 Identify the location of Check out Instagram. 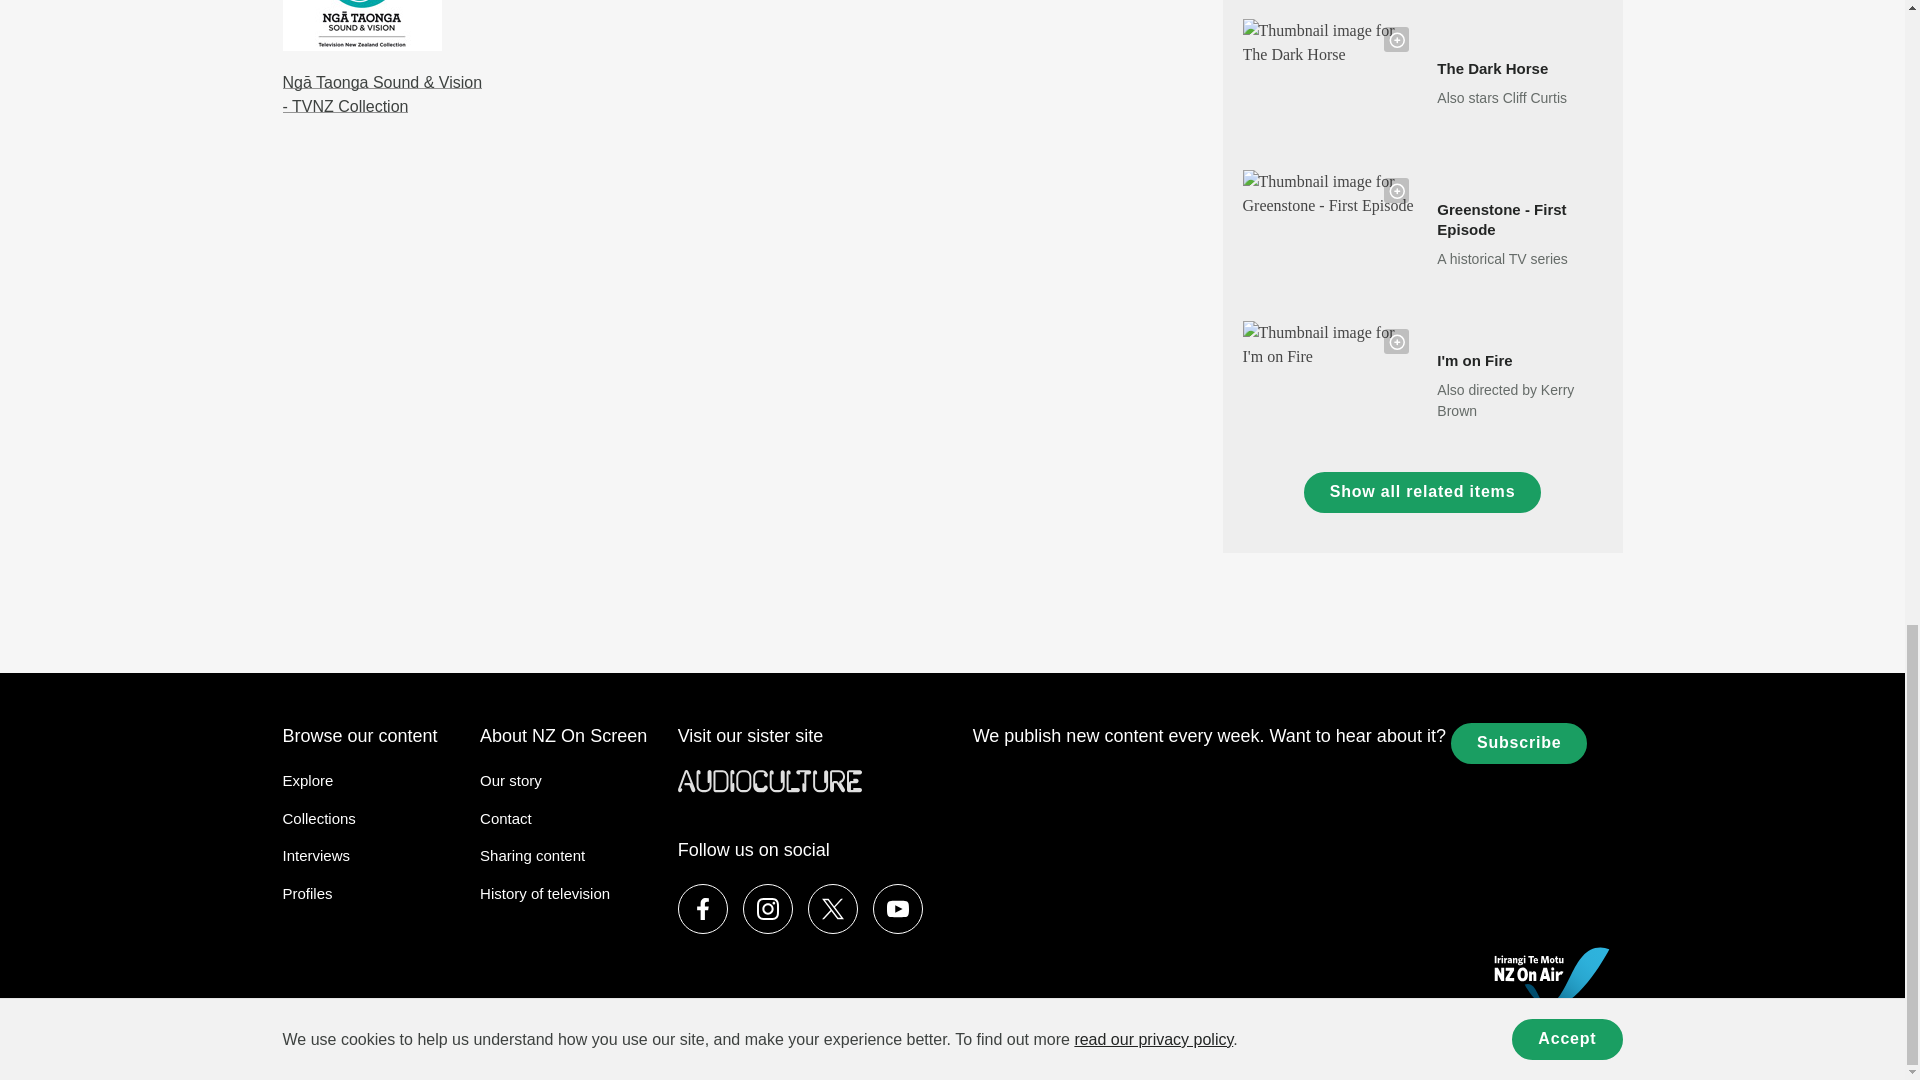
(768, 909).